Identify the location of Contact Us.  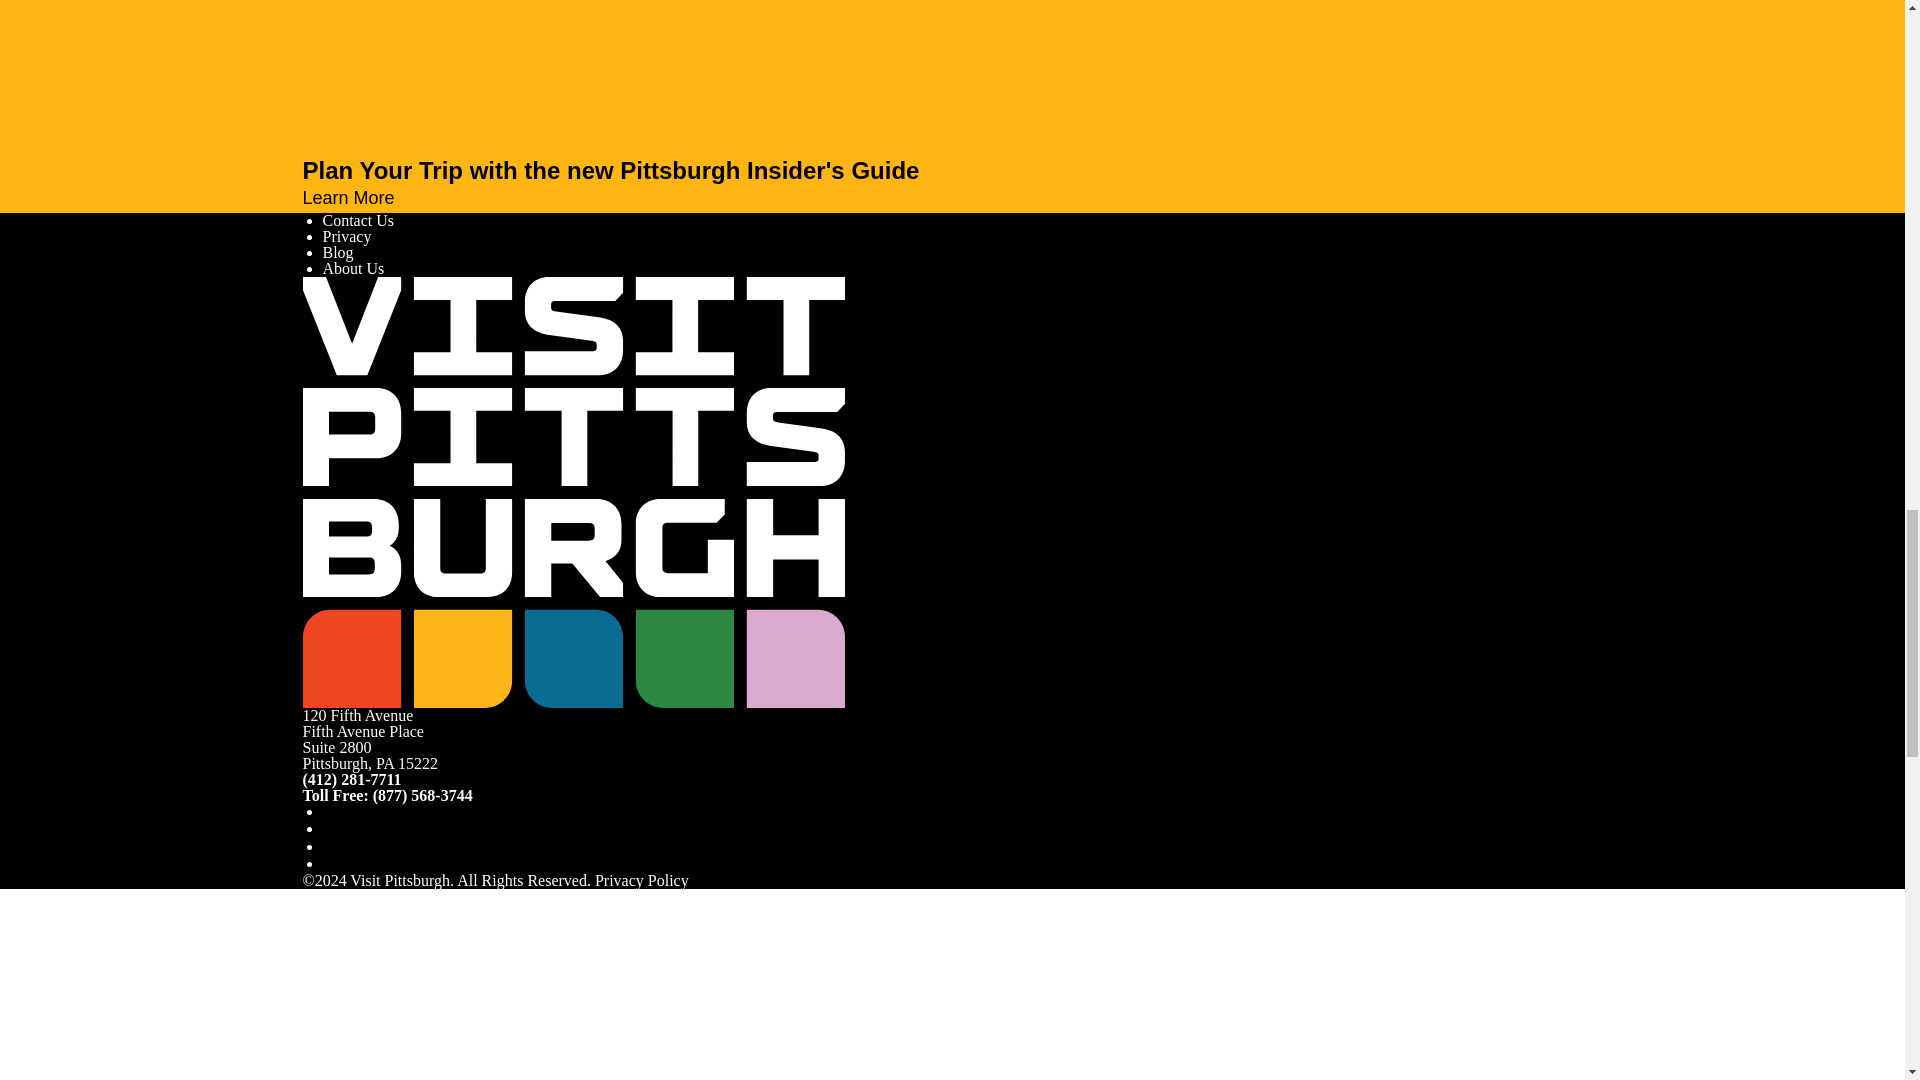
(358, 220).